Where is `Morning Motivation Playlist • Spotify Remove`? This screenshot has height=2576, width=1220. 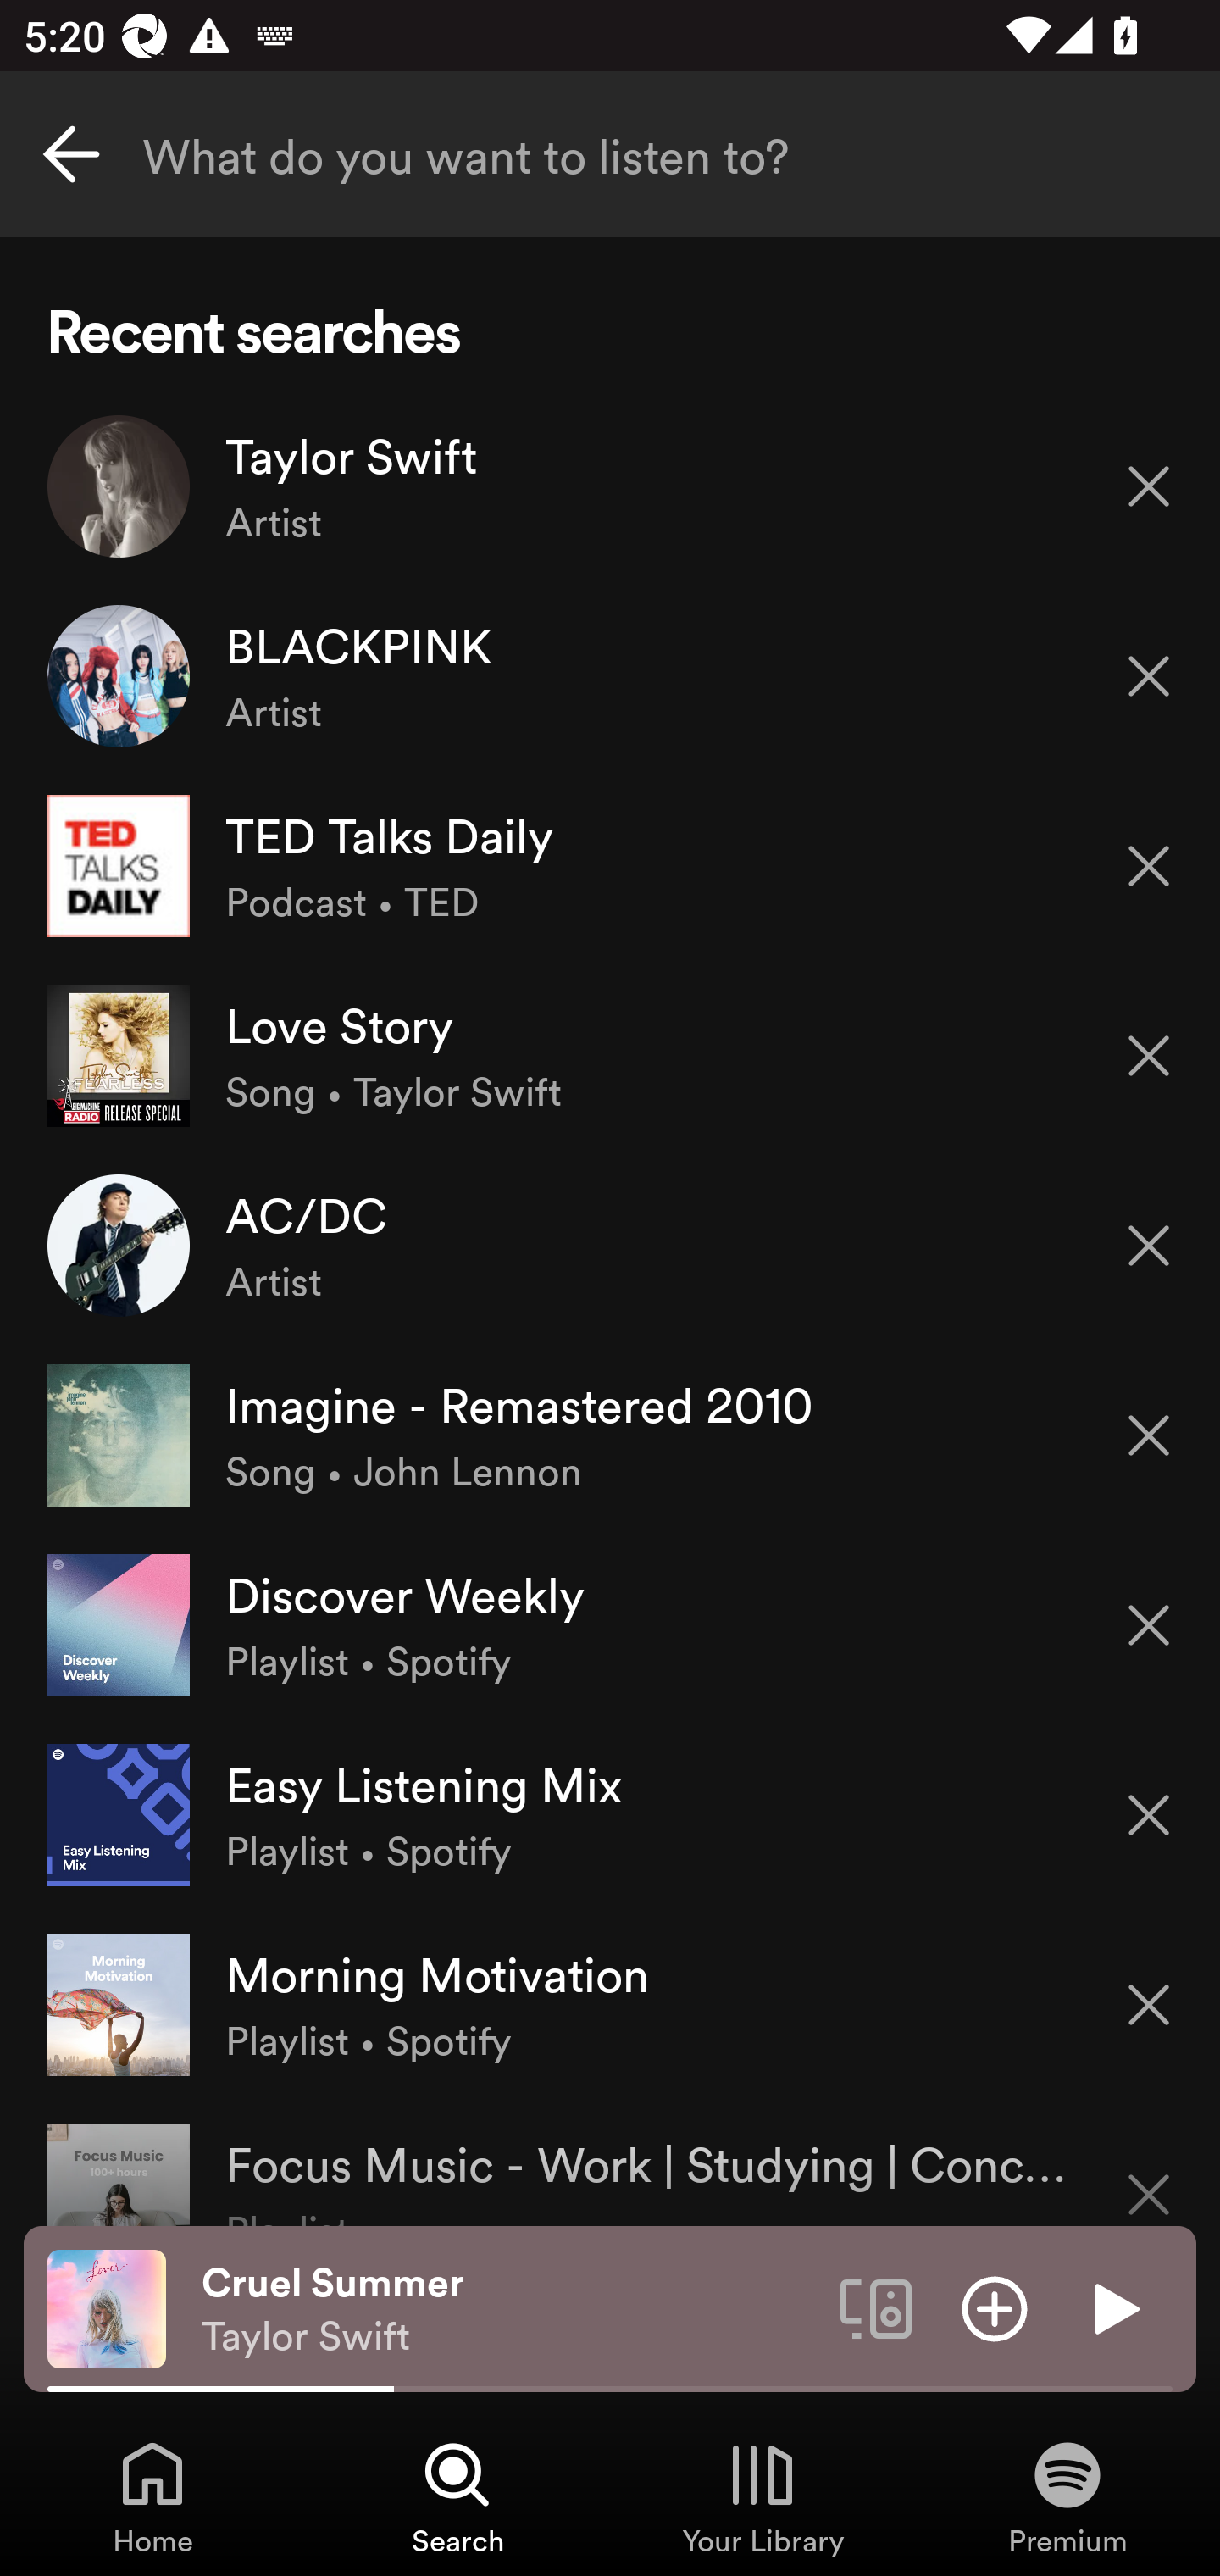 Morning Motivation Playlist • Spotify Remove is located at coordinates (610, 2003).